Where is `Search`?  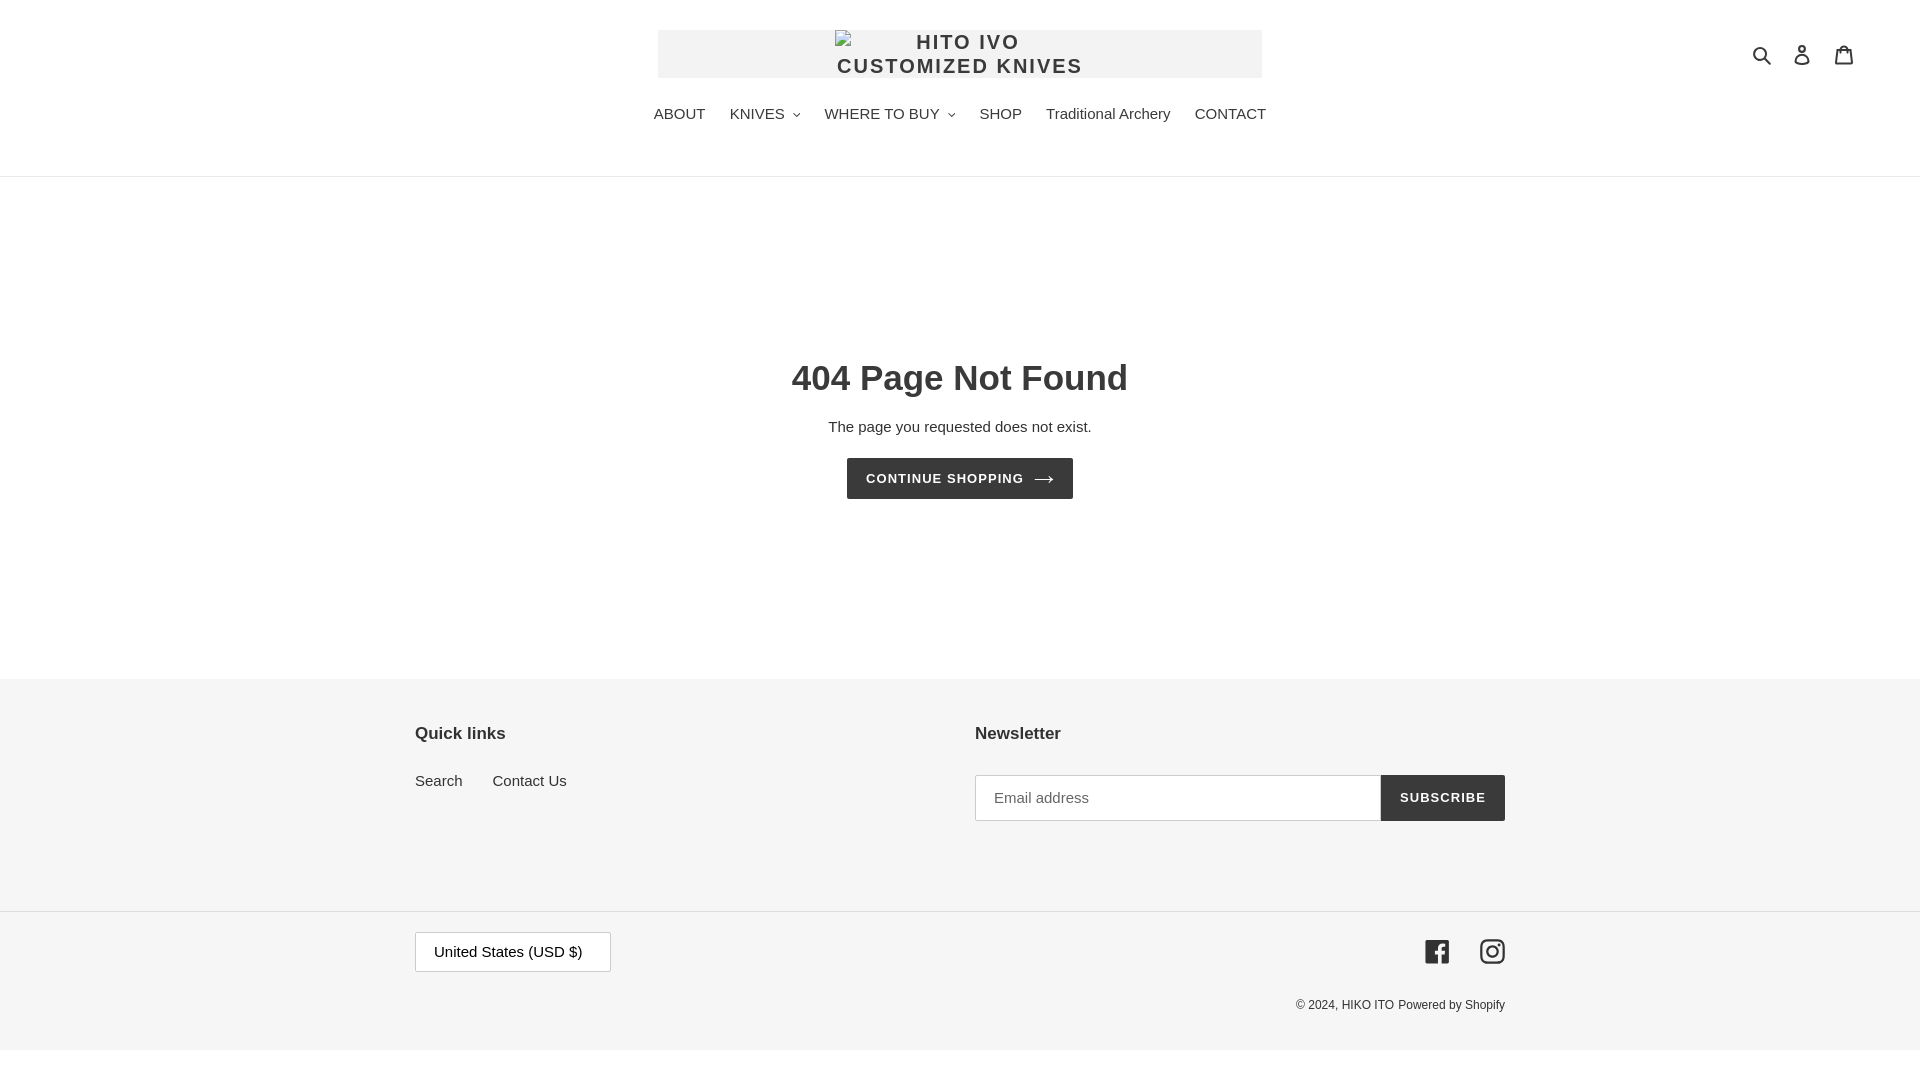 Search is located at coordinates (1763, 54).